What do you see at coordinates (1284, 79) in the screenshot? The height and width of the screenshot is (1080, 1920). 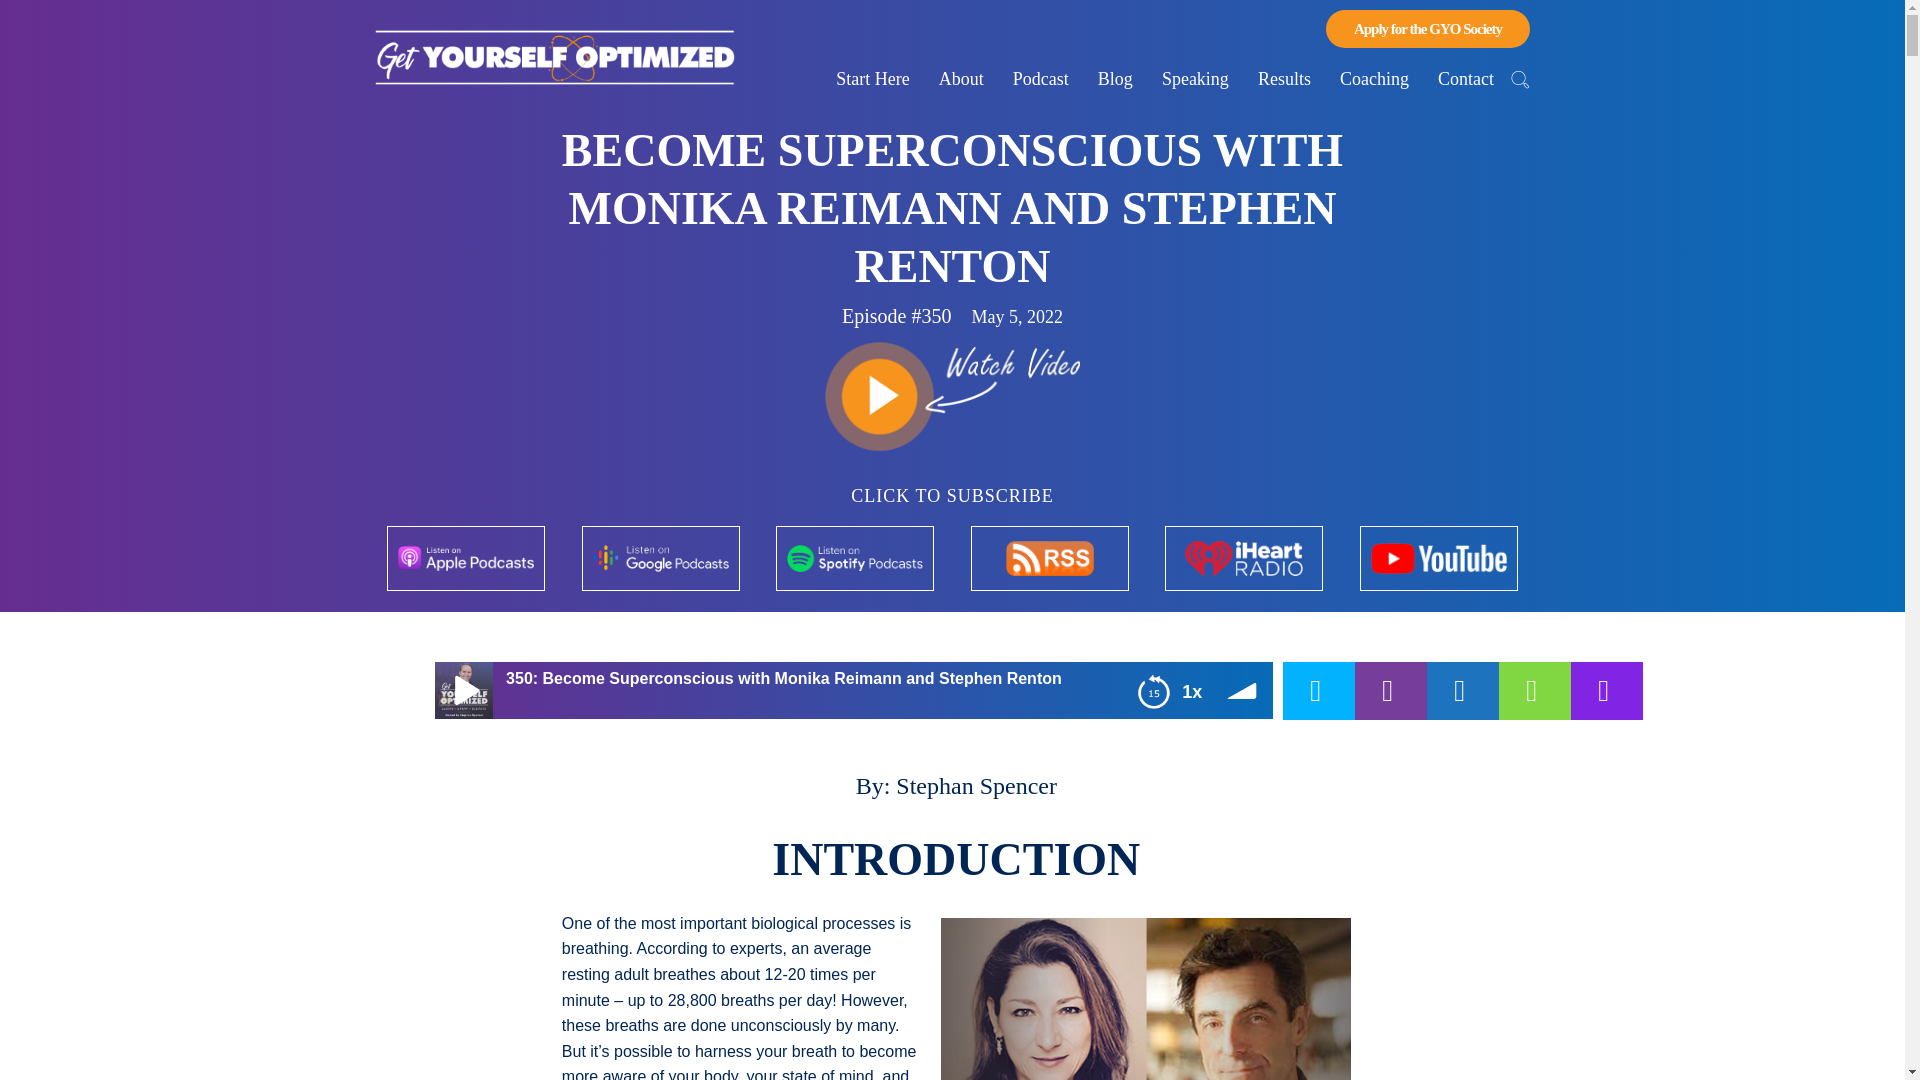 I see `Results` at bounding box center [1284, 79].